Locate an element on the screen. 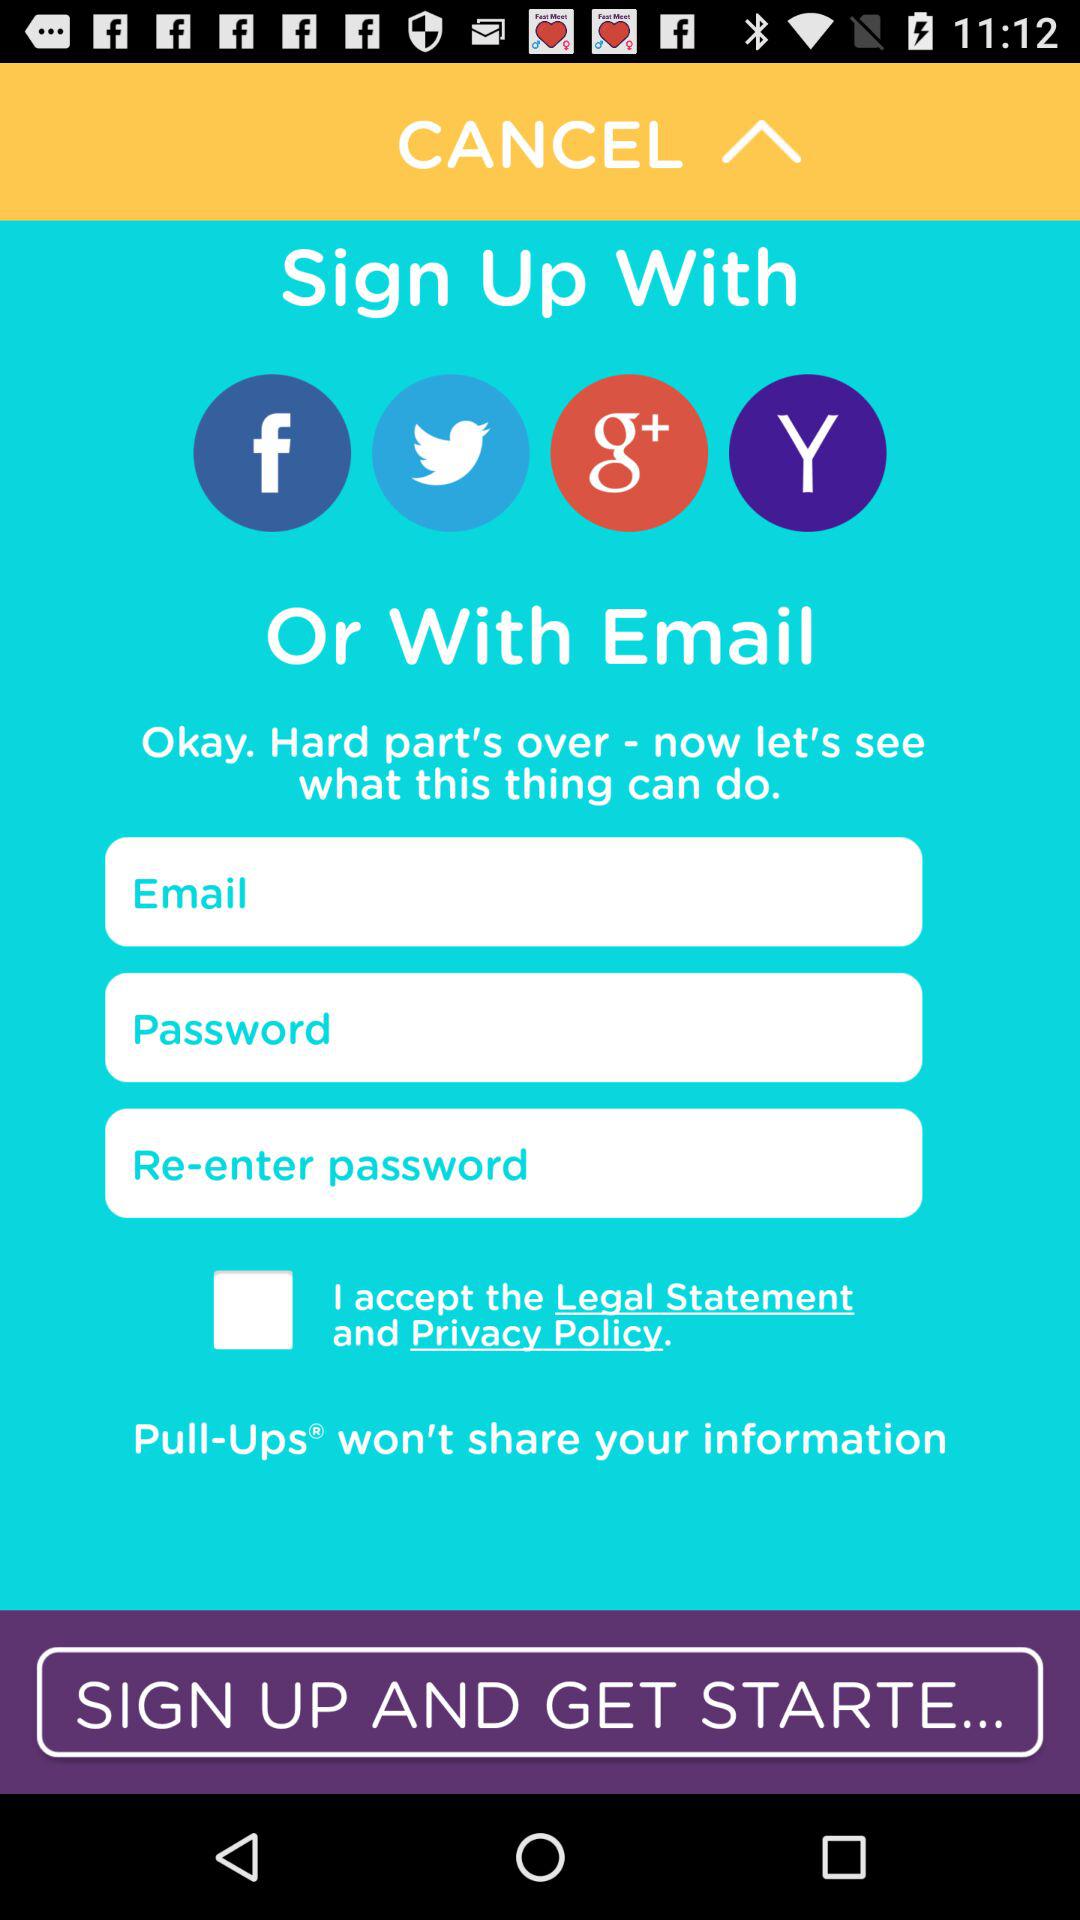 This screenshot has width=1080, height=1920. cancel an advertisement is located at coordinates (540, 142).